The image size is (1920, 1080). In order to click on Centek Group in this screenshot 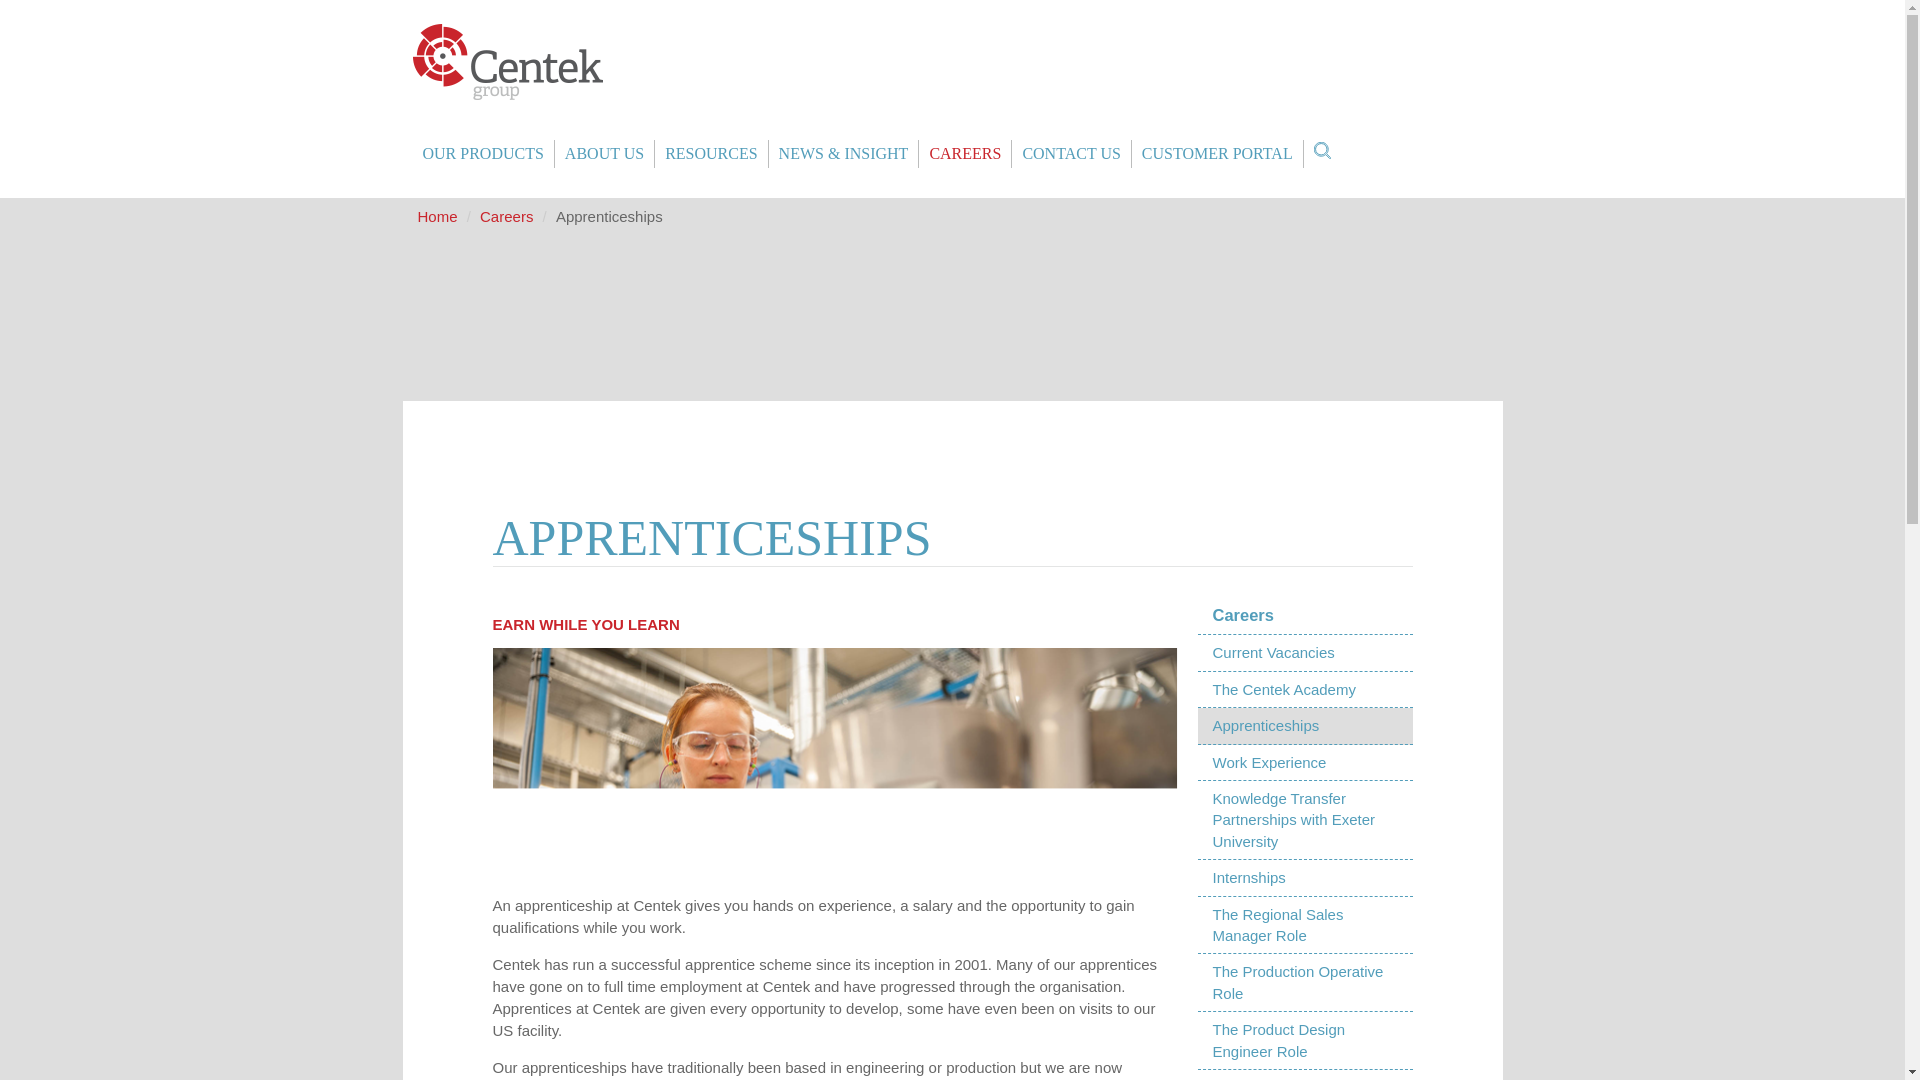, I will do `click(507, 62)`.